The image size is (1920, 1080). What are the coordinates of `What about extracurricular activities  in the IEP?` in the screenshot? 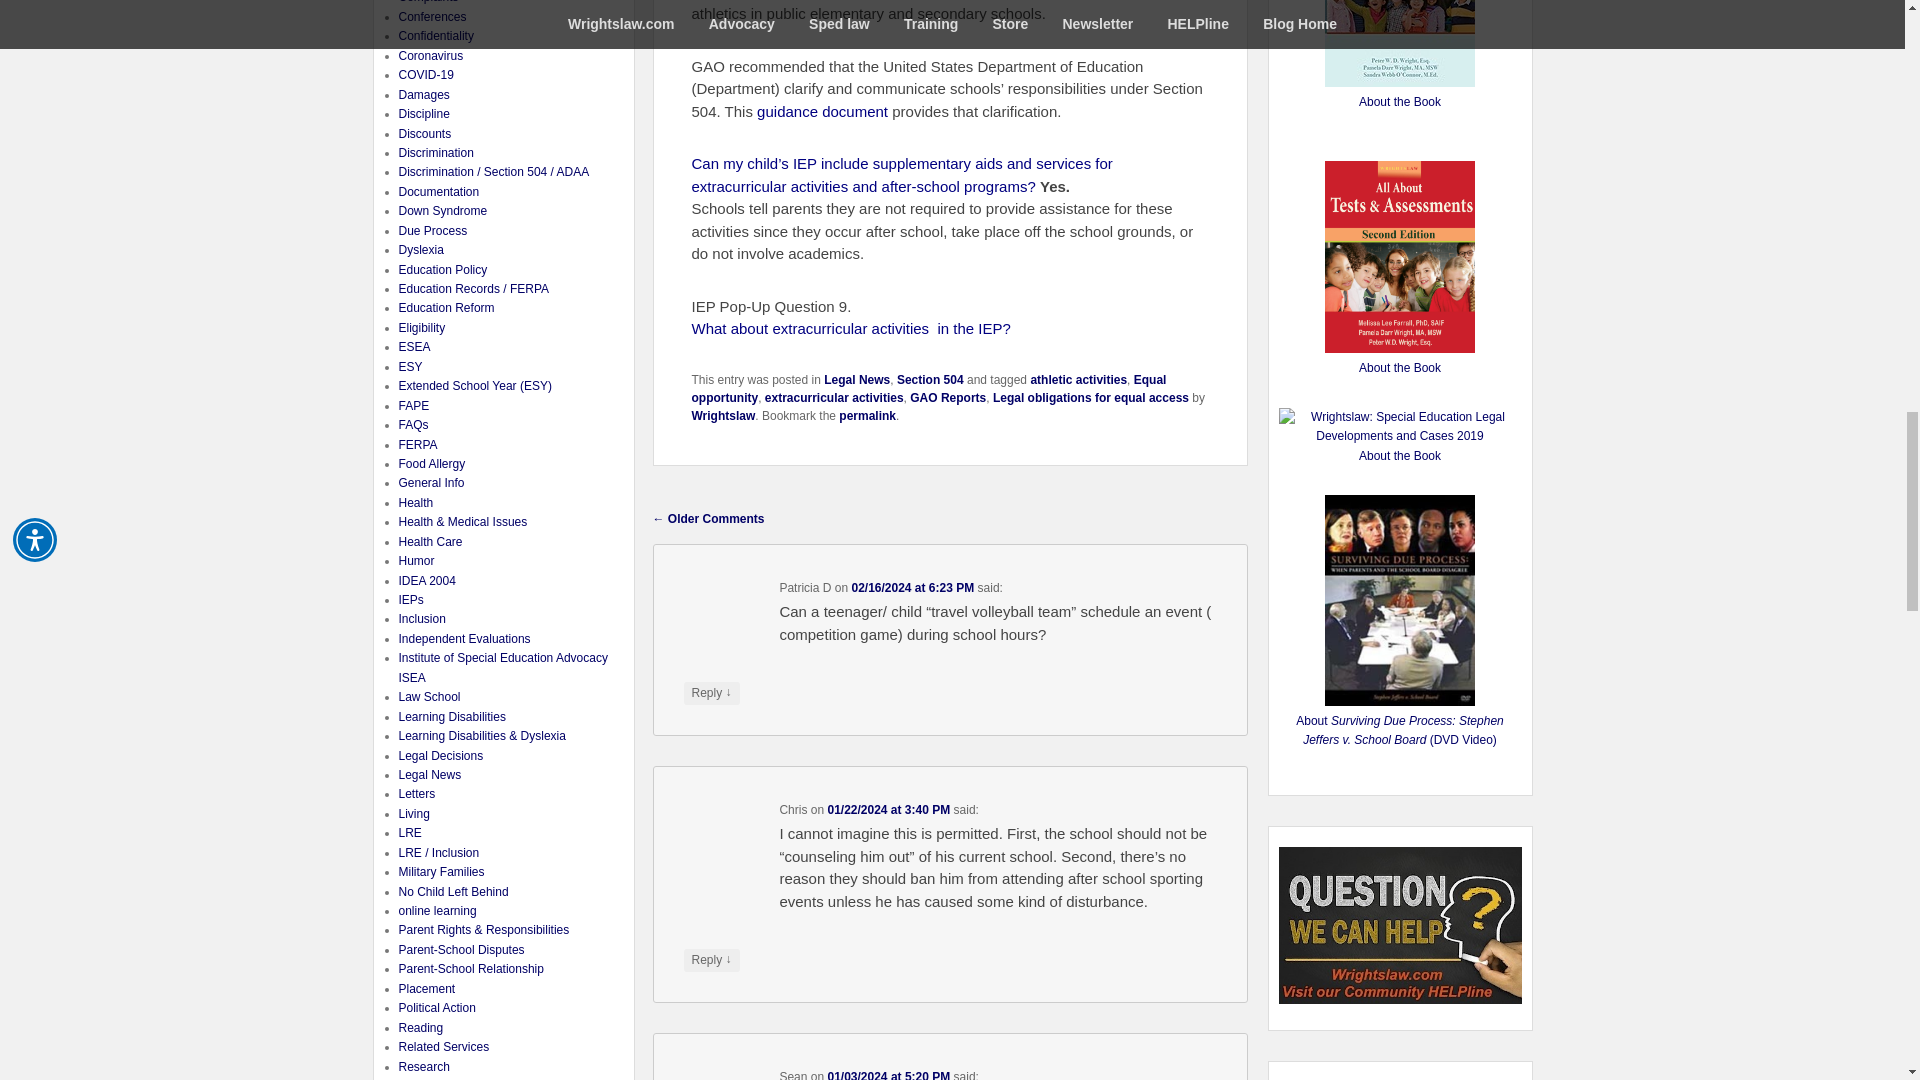 It's located at (851, 328).